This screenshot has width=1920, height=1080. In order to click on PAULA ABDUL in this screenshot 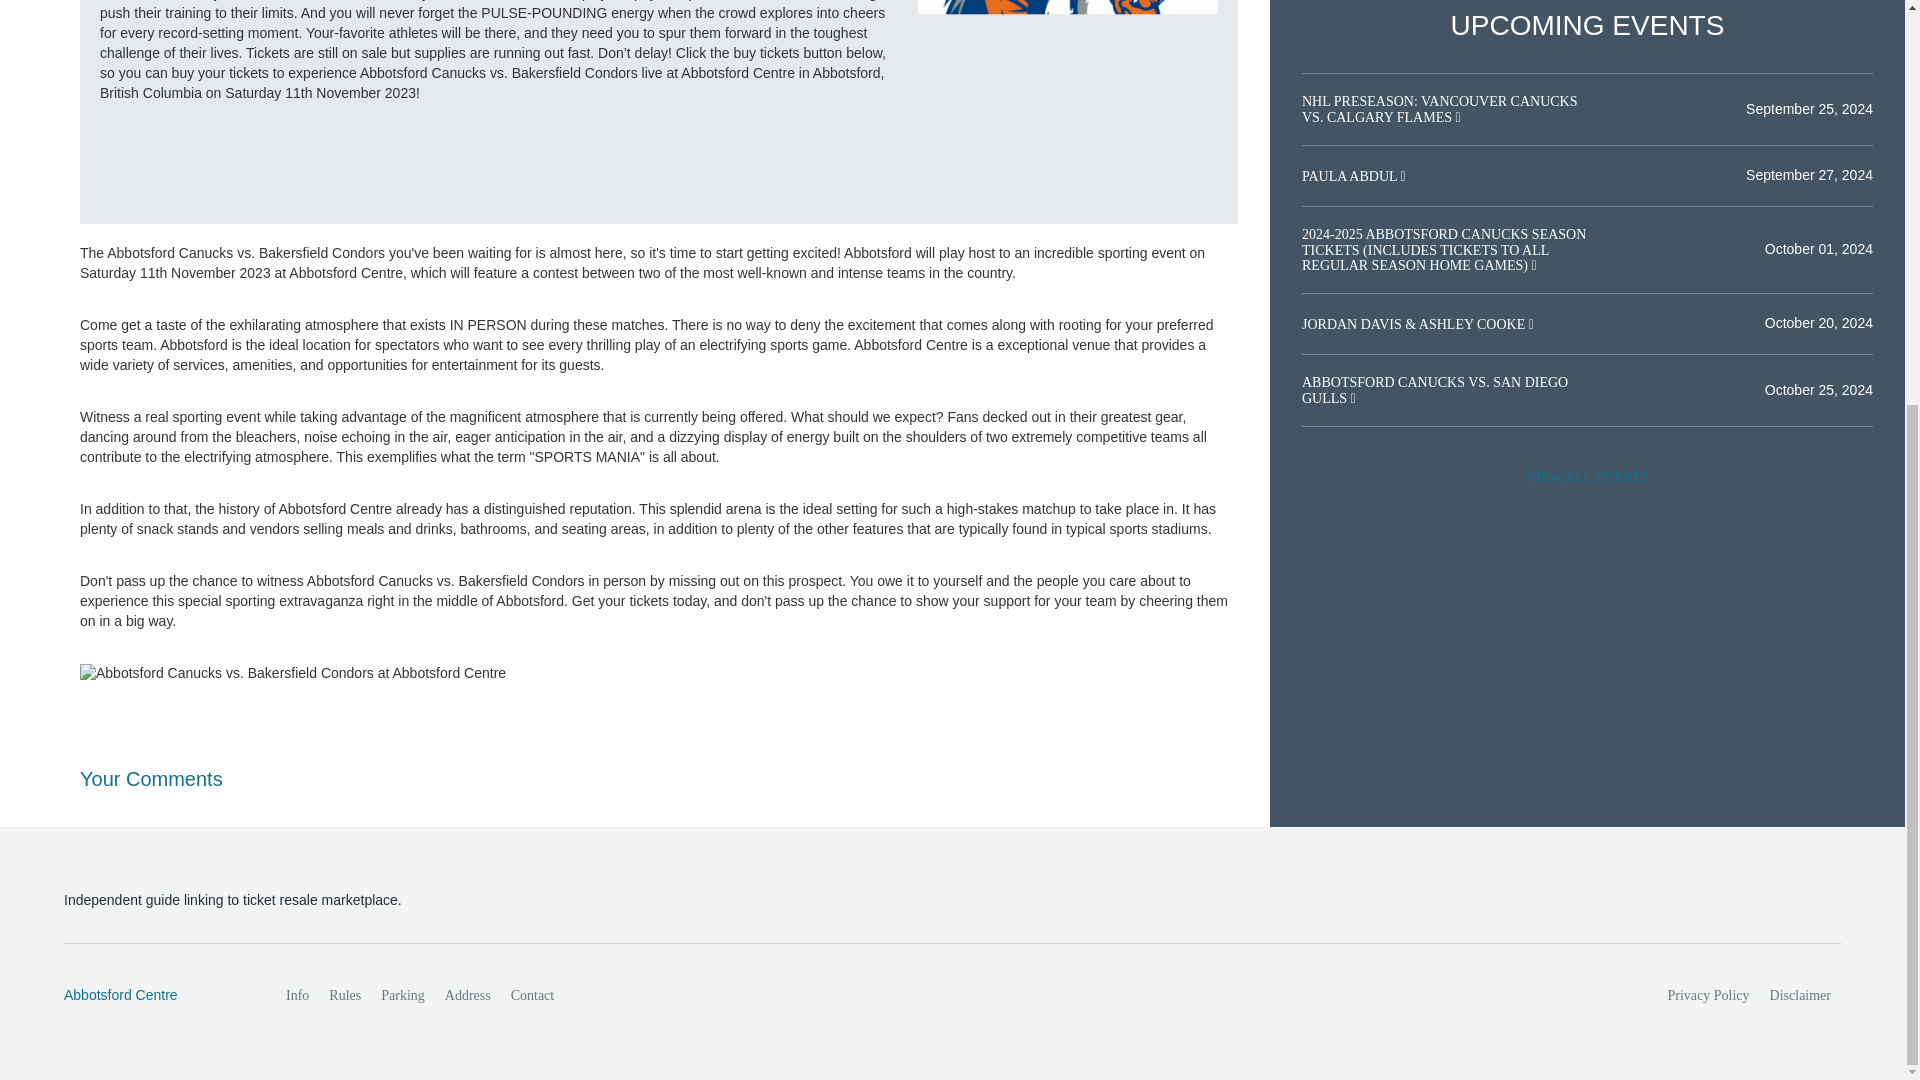, I will do `click(1351, 176)`.